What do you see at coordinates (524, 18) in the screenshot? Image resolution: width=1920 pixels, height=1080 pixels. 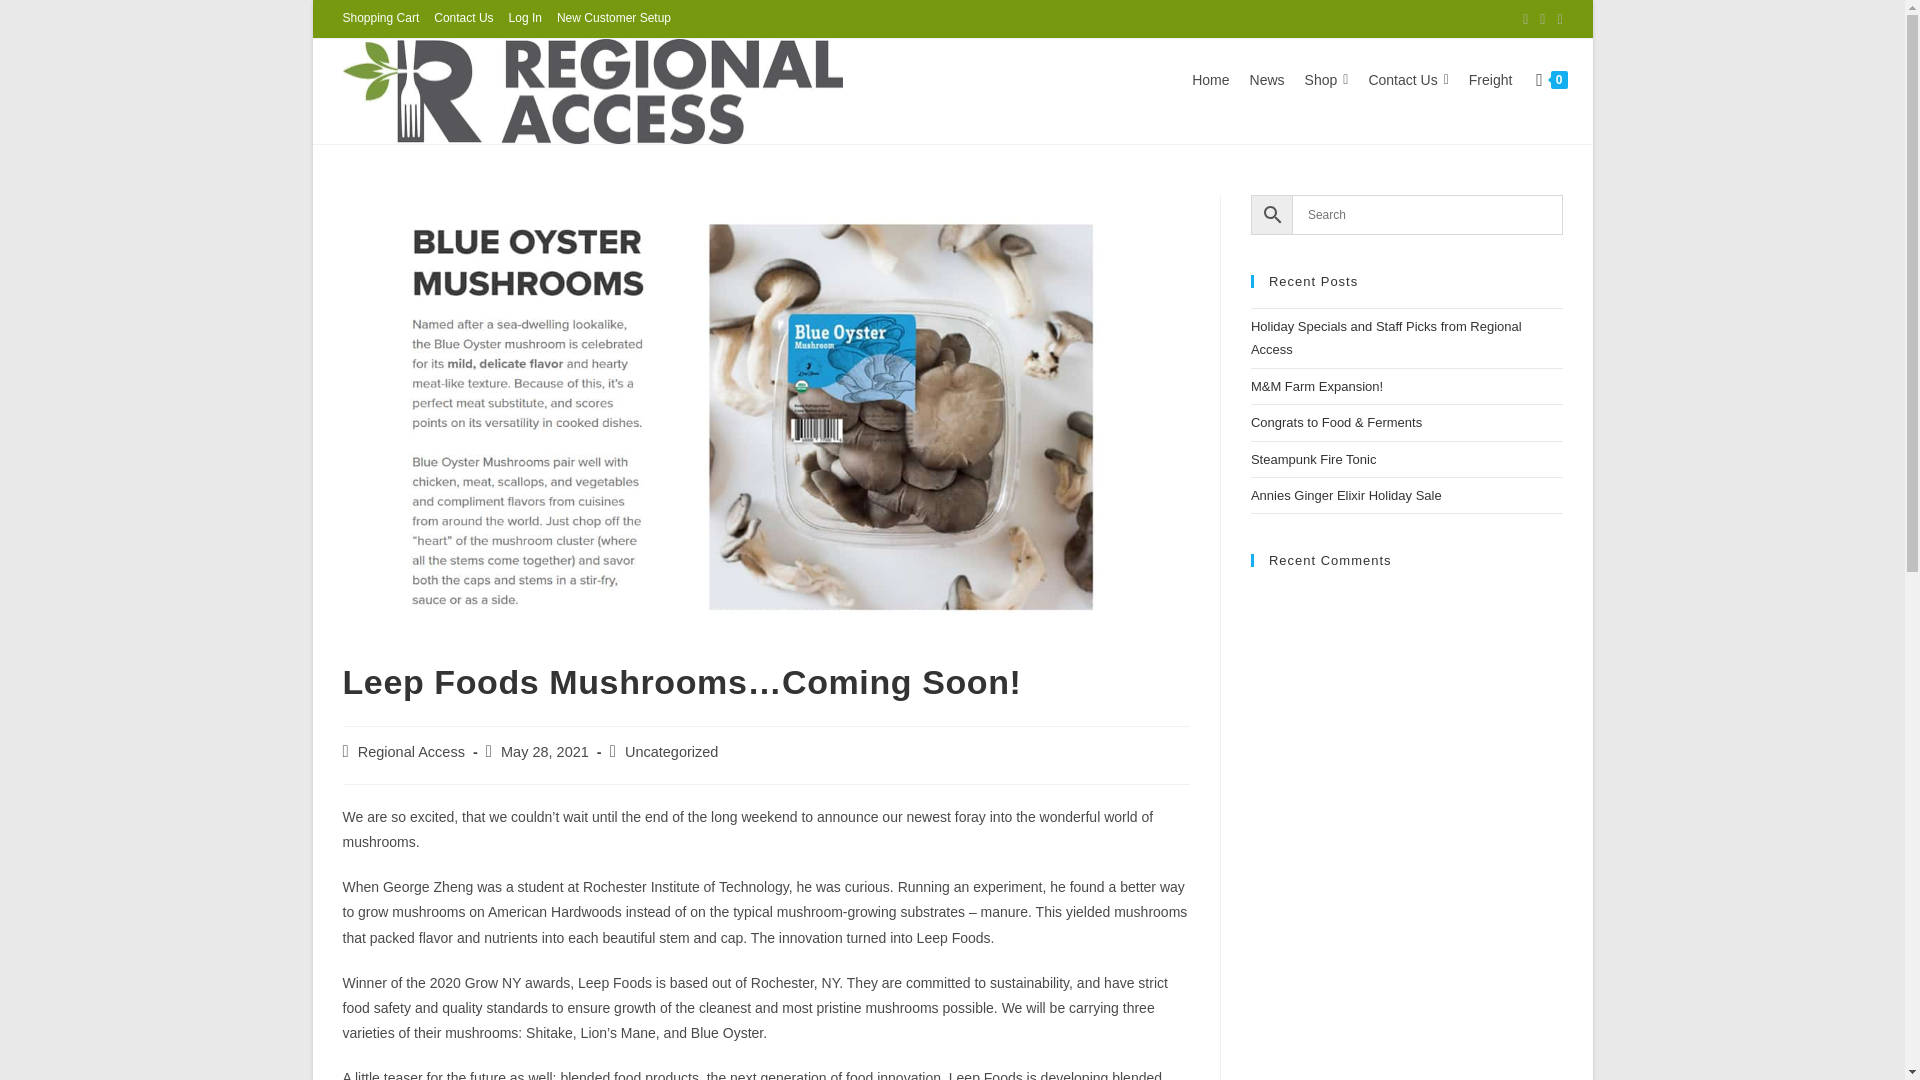 I see `Log In` at bounding box center [524, 18].